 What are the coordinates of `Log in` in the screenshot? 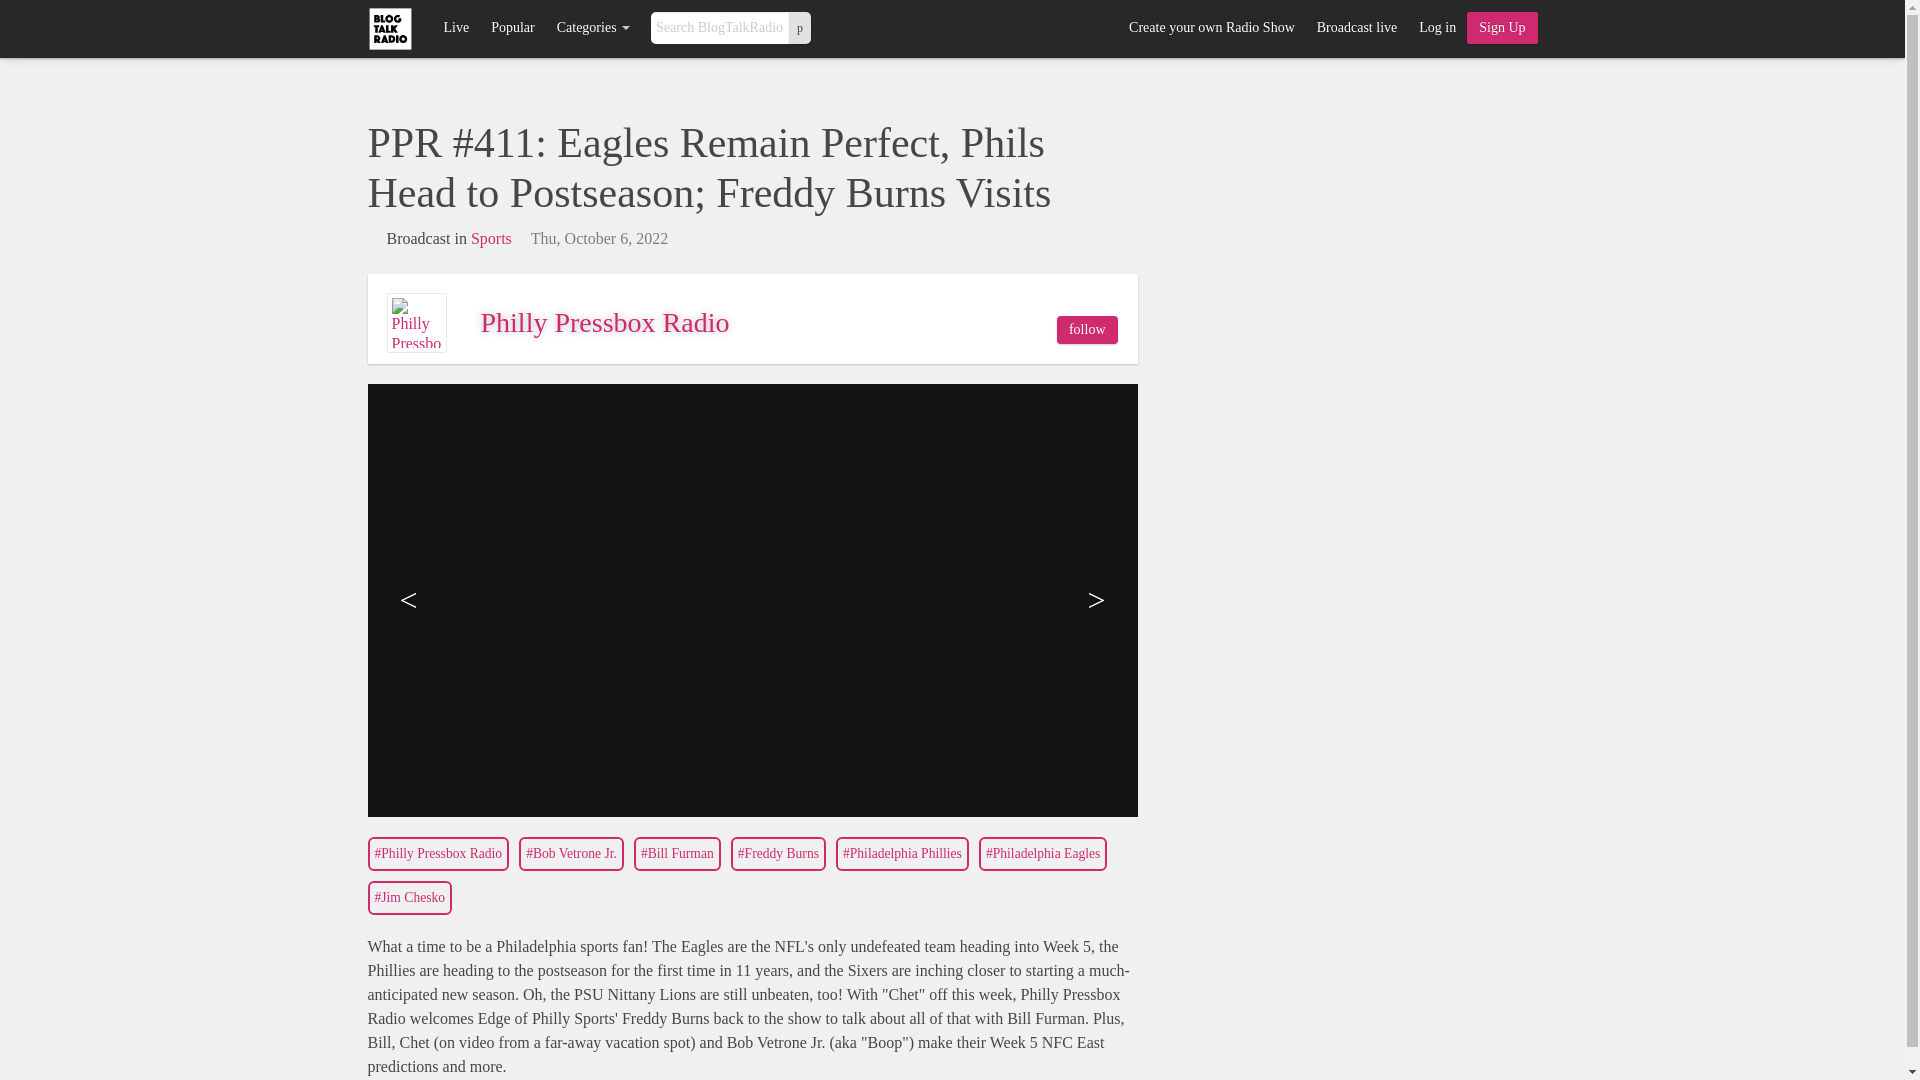 It's located at (1436, 28).